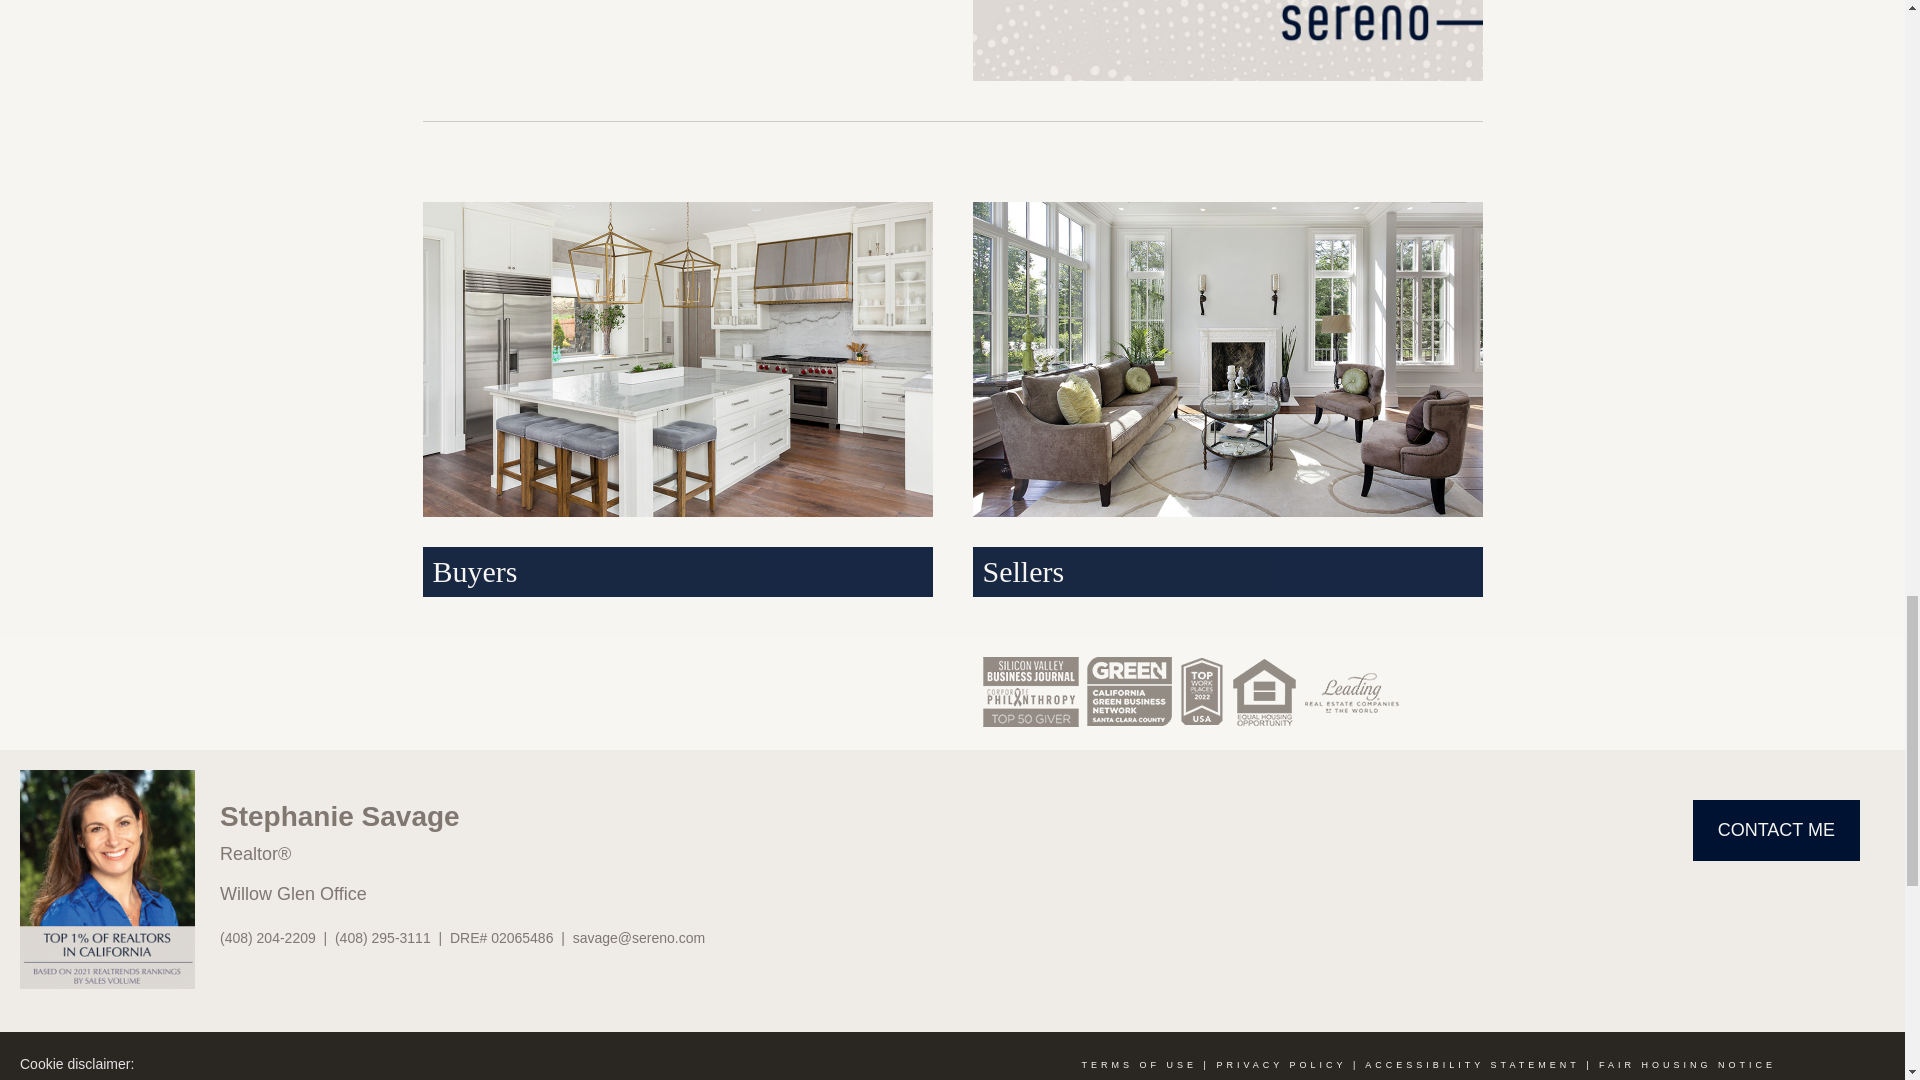 Image resolution: width=1920 pixels, height=1080 pixels. Describe the element at coordinates (676, 359) in the screenshot. I see `homepage-buyers` at that location.